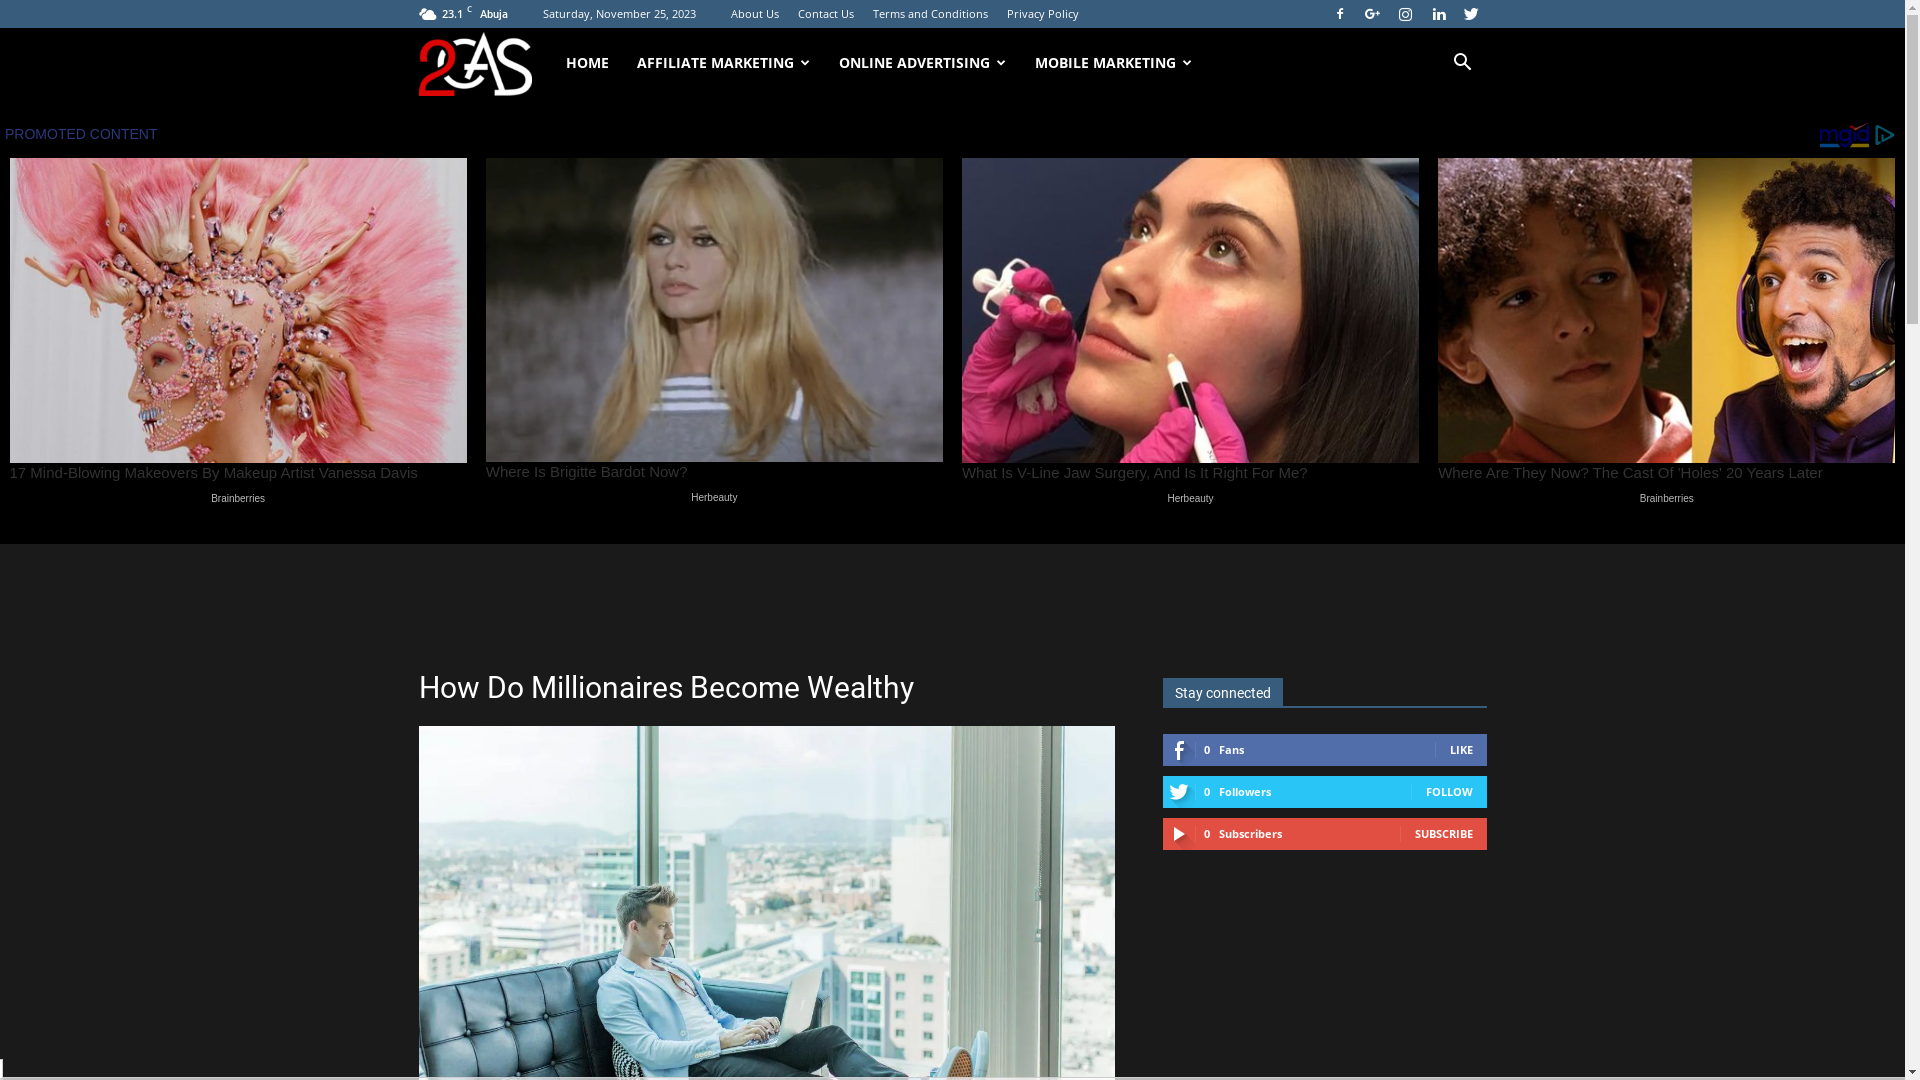 Image resolution: width=1920 pixels, height=1080 pixels. Describe the element at coordinates (923, 63) in the screenshot. I see `ONLINE ADVERTISING` at that location.